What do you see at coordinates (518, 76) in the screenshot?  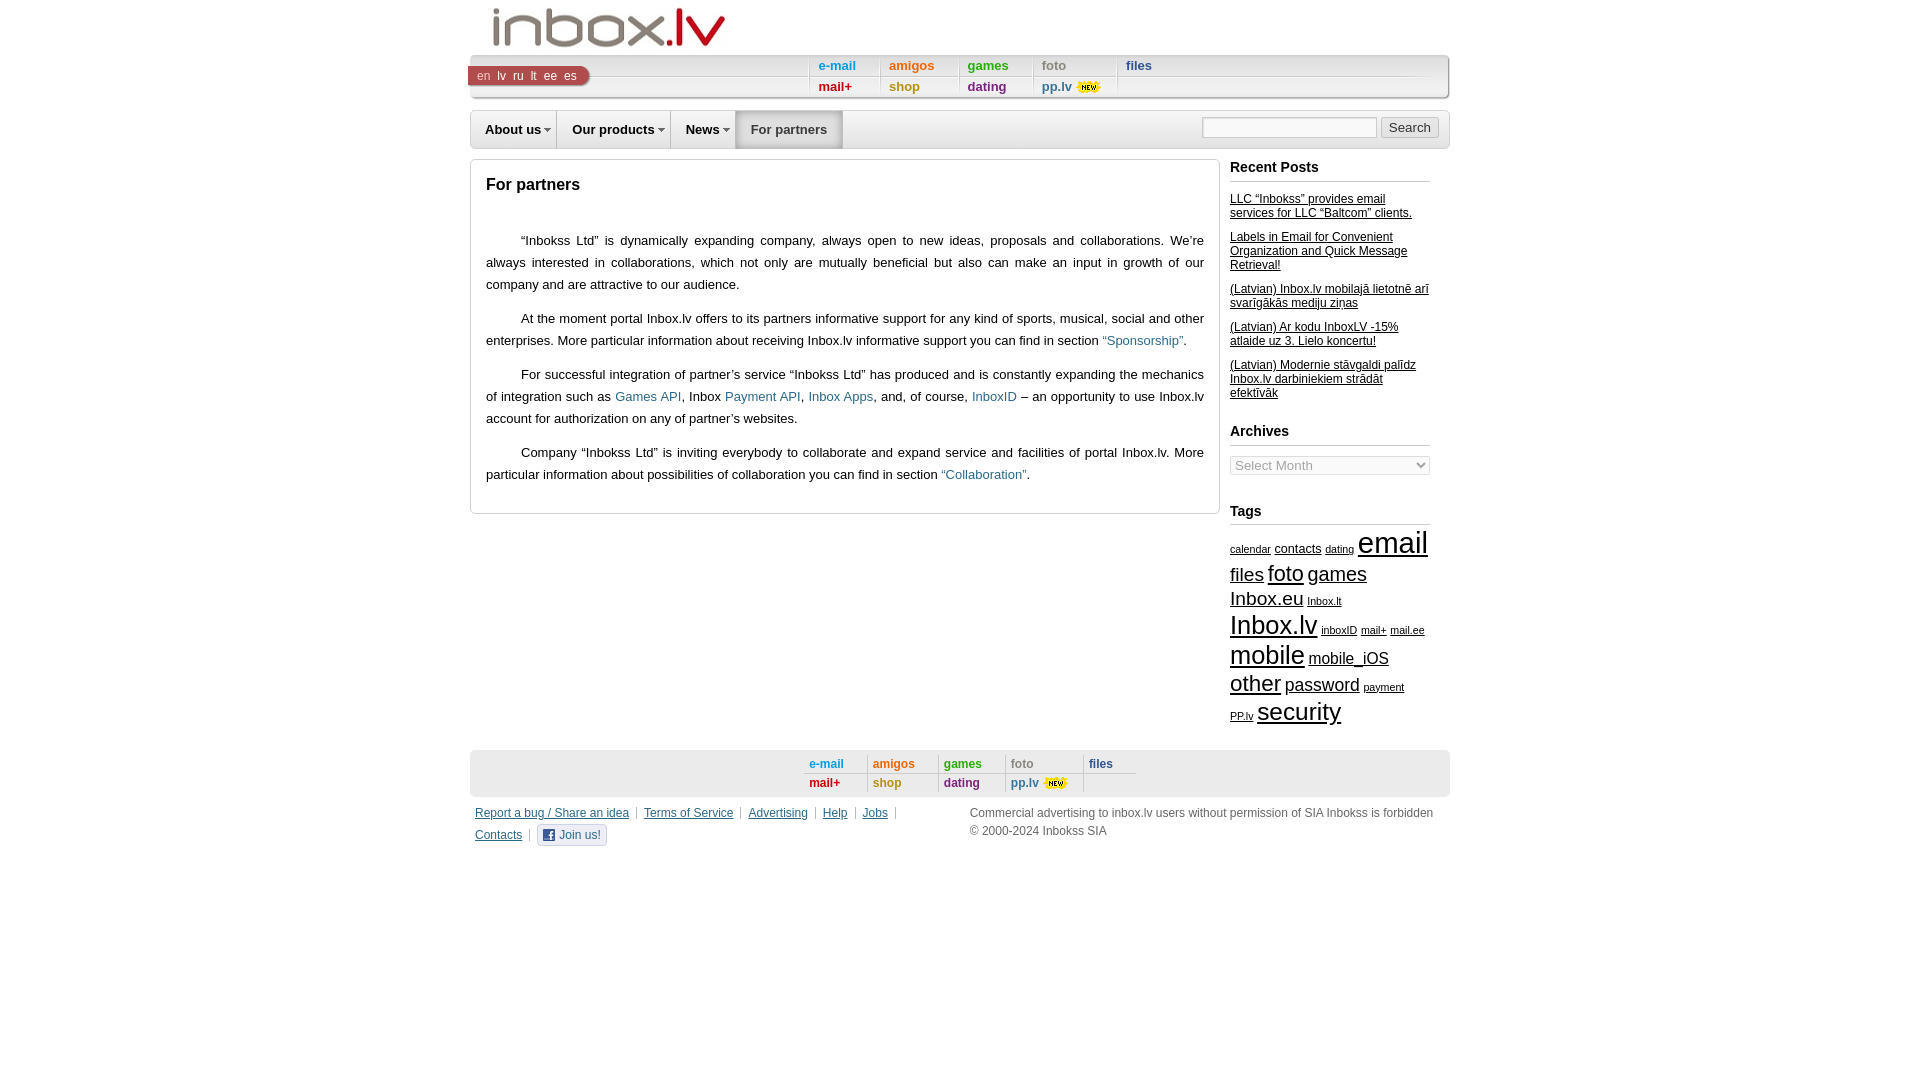 I see `ru` at bounding box center [518, 76].